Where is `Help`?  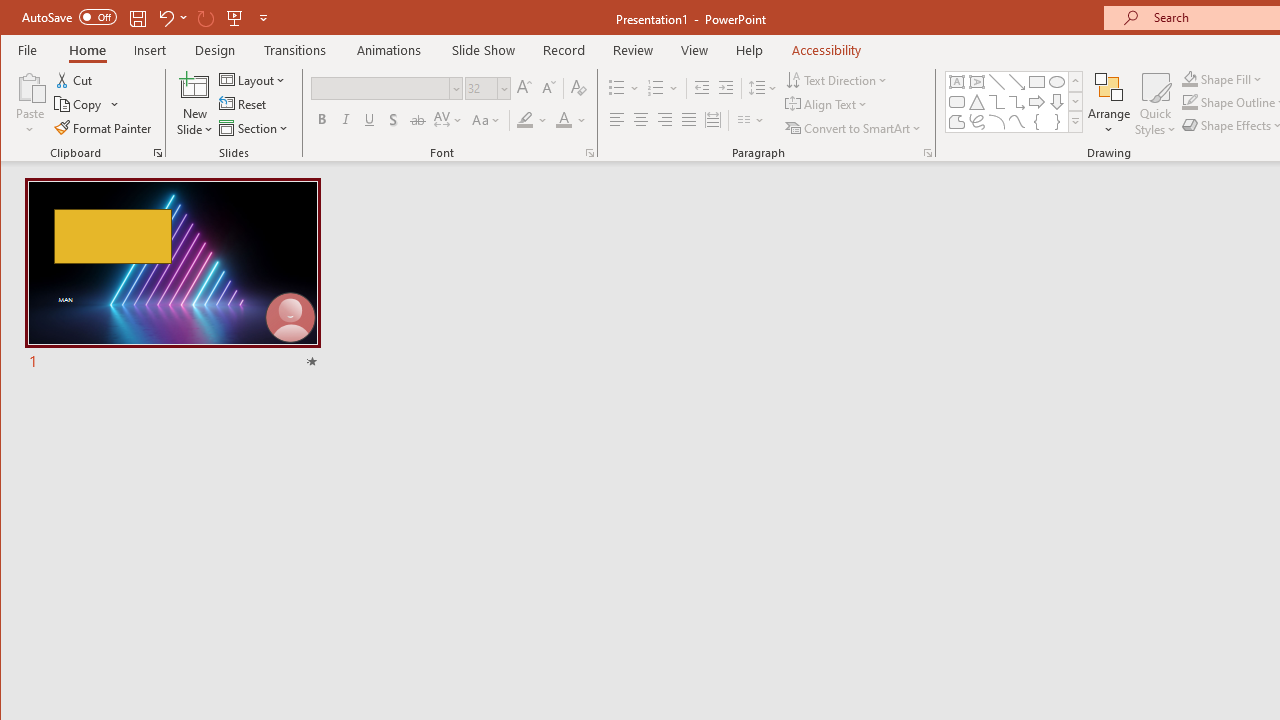 Help is located at coordinates (750, 50).